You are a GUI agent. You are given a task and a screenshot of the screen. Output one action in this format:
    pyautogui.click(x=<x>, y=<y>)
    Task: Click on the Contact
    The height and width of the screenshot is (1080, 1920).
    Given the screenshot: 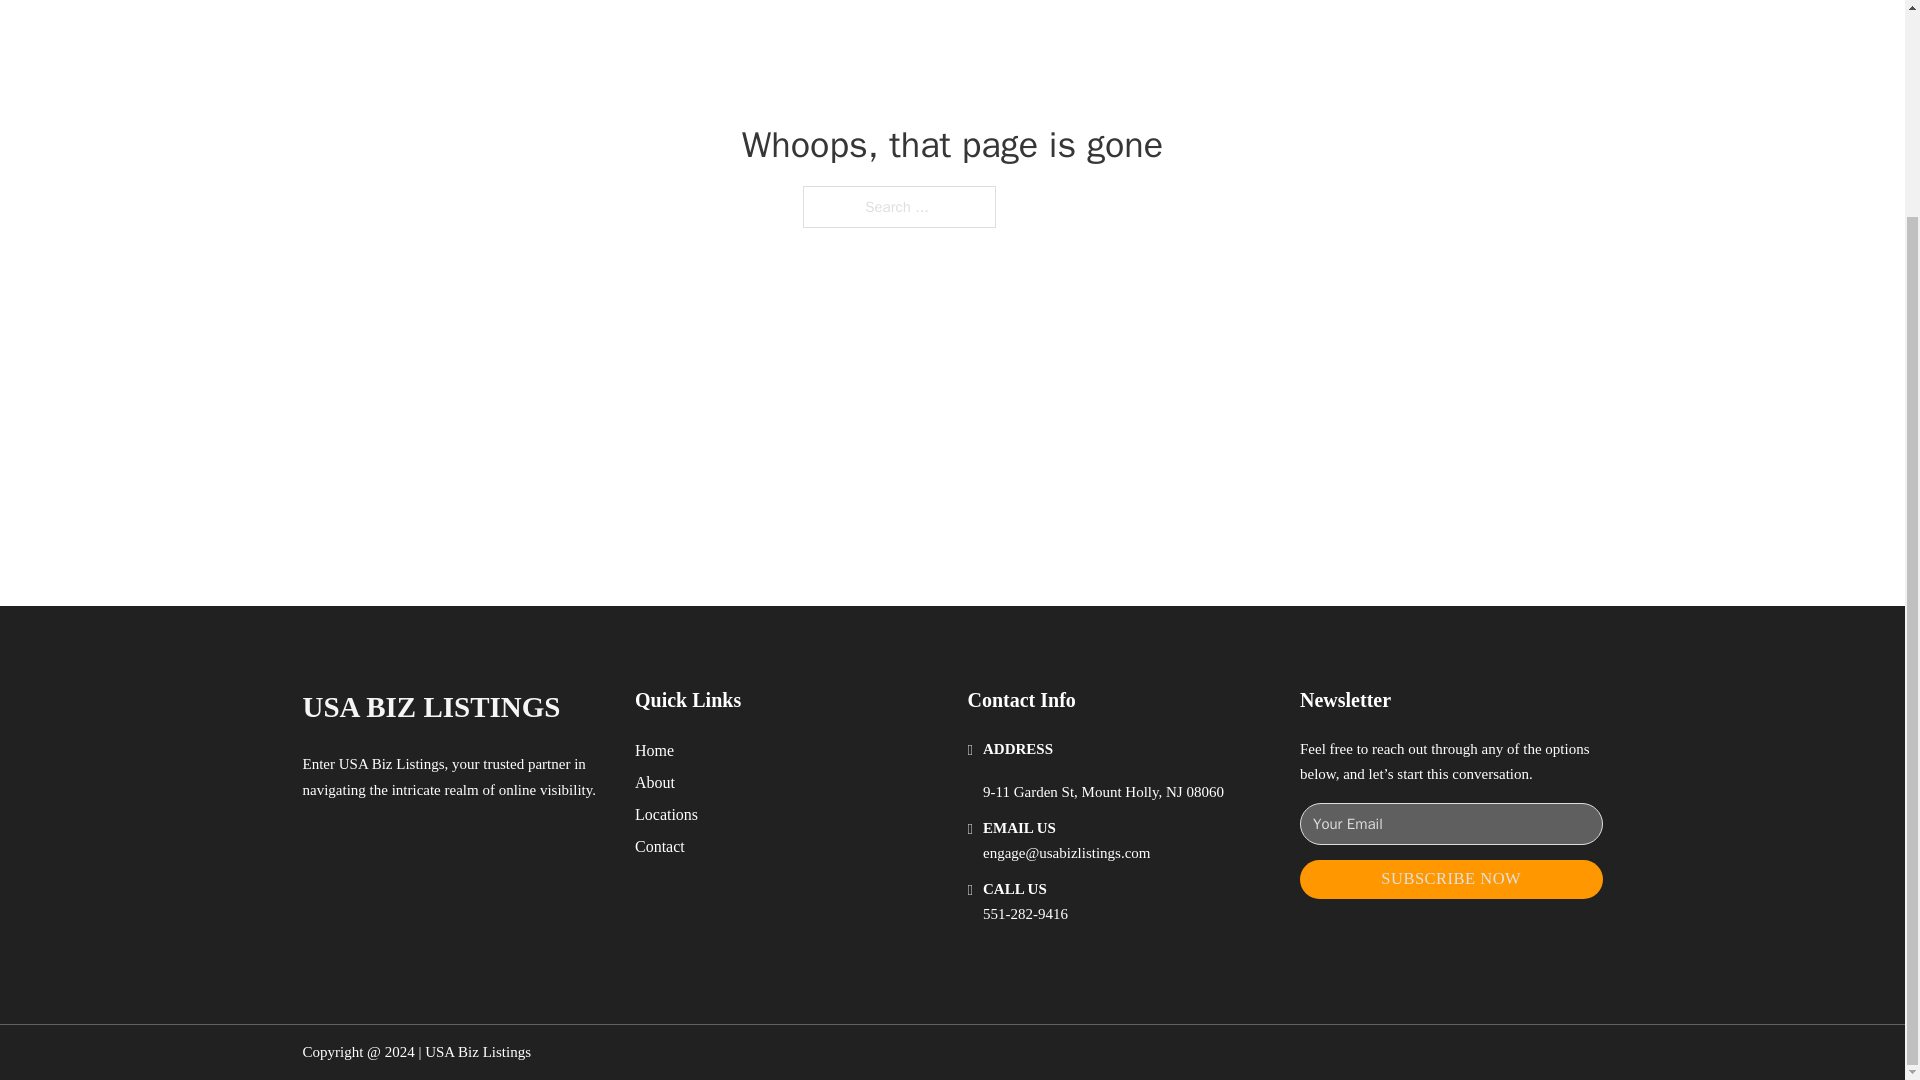 What is the action you would take?
    pyautogui.click(x=660, y=846)
    